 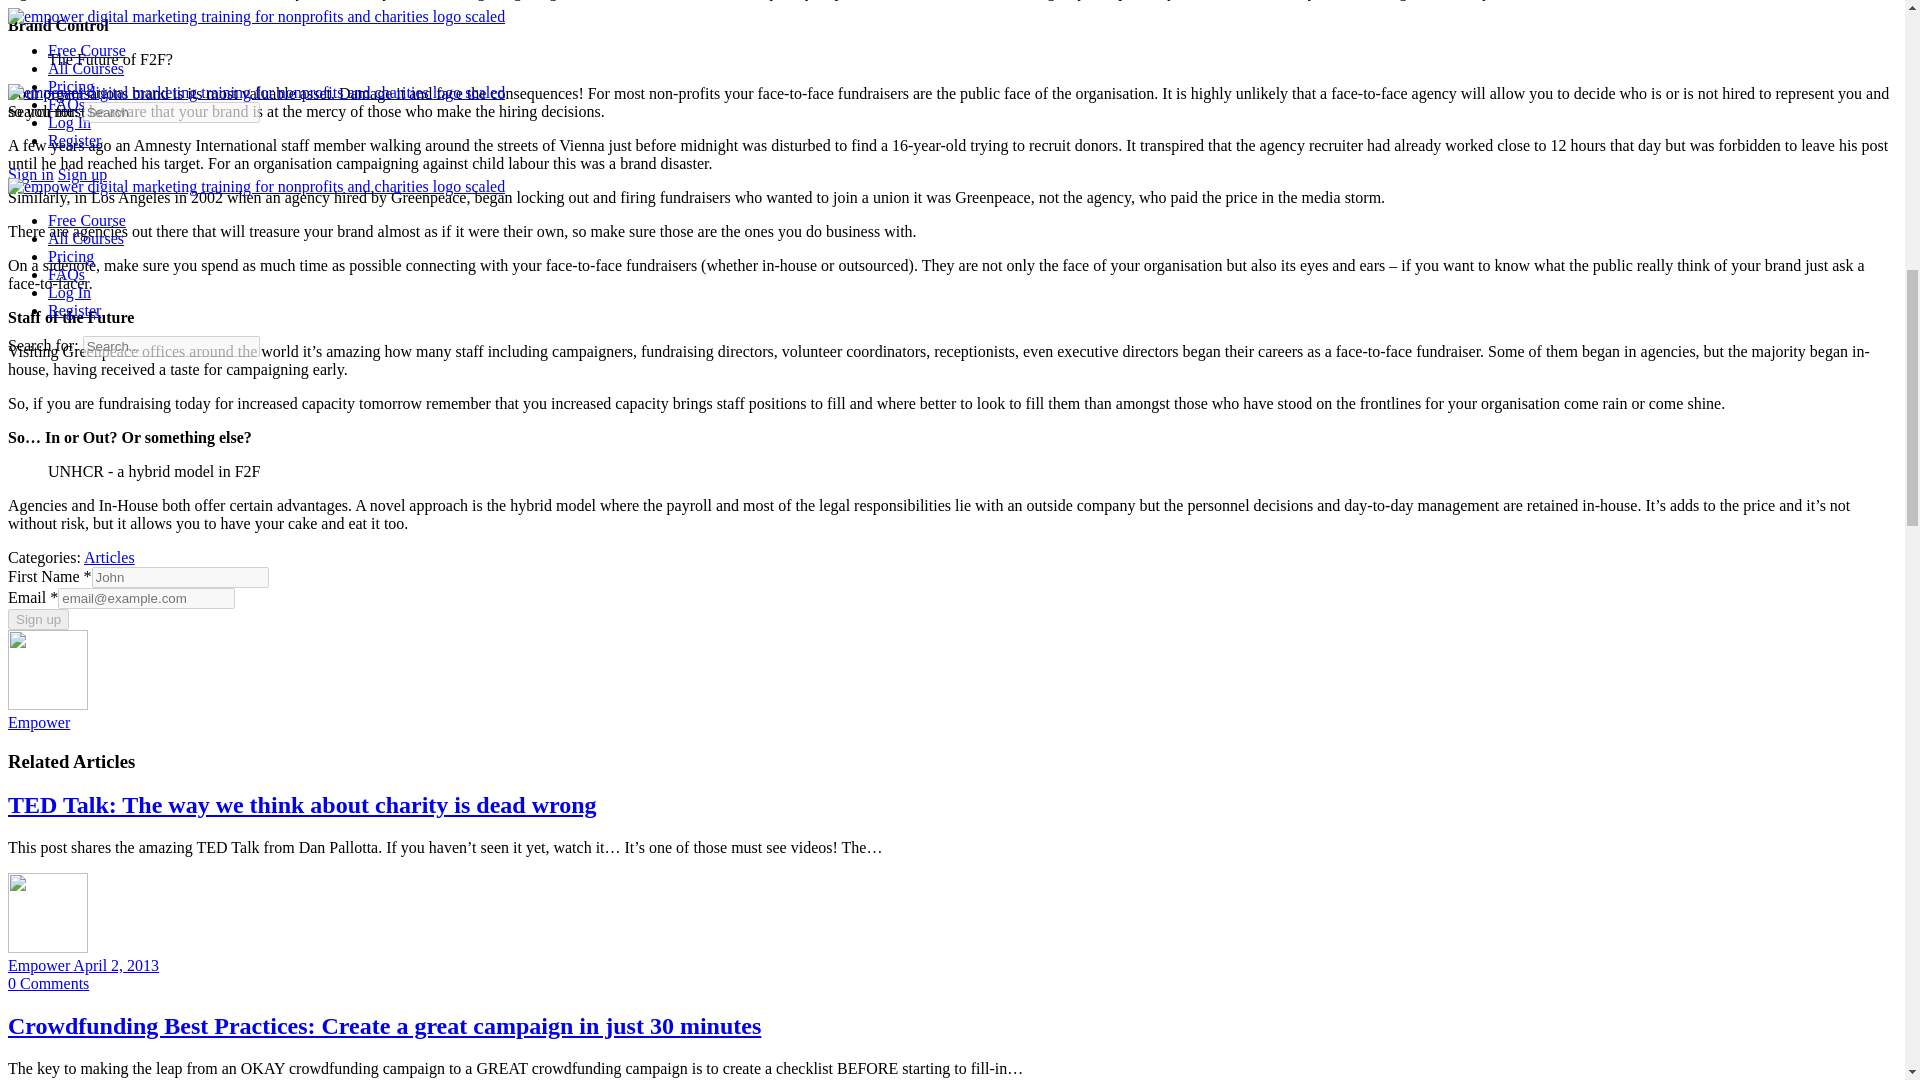 What do you see at coordinates (48, 984) in the screenshot?
I see `0 Comments` at bounding box center [48, 984].